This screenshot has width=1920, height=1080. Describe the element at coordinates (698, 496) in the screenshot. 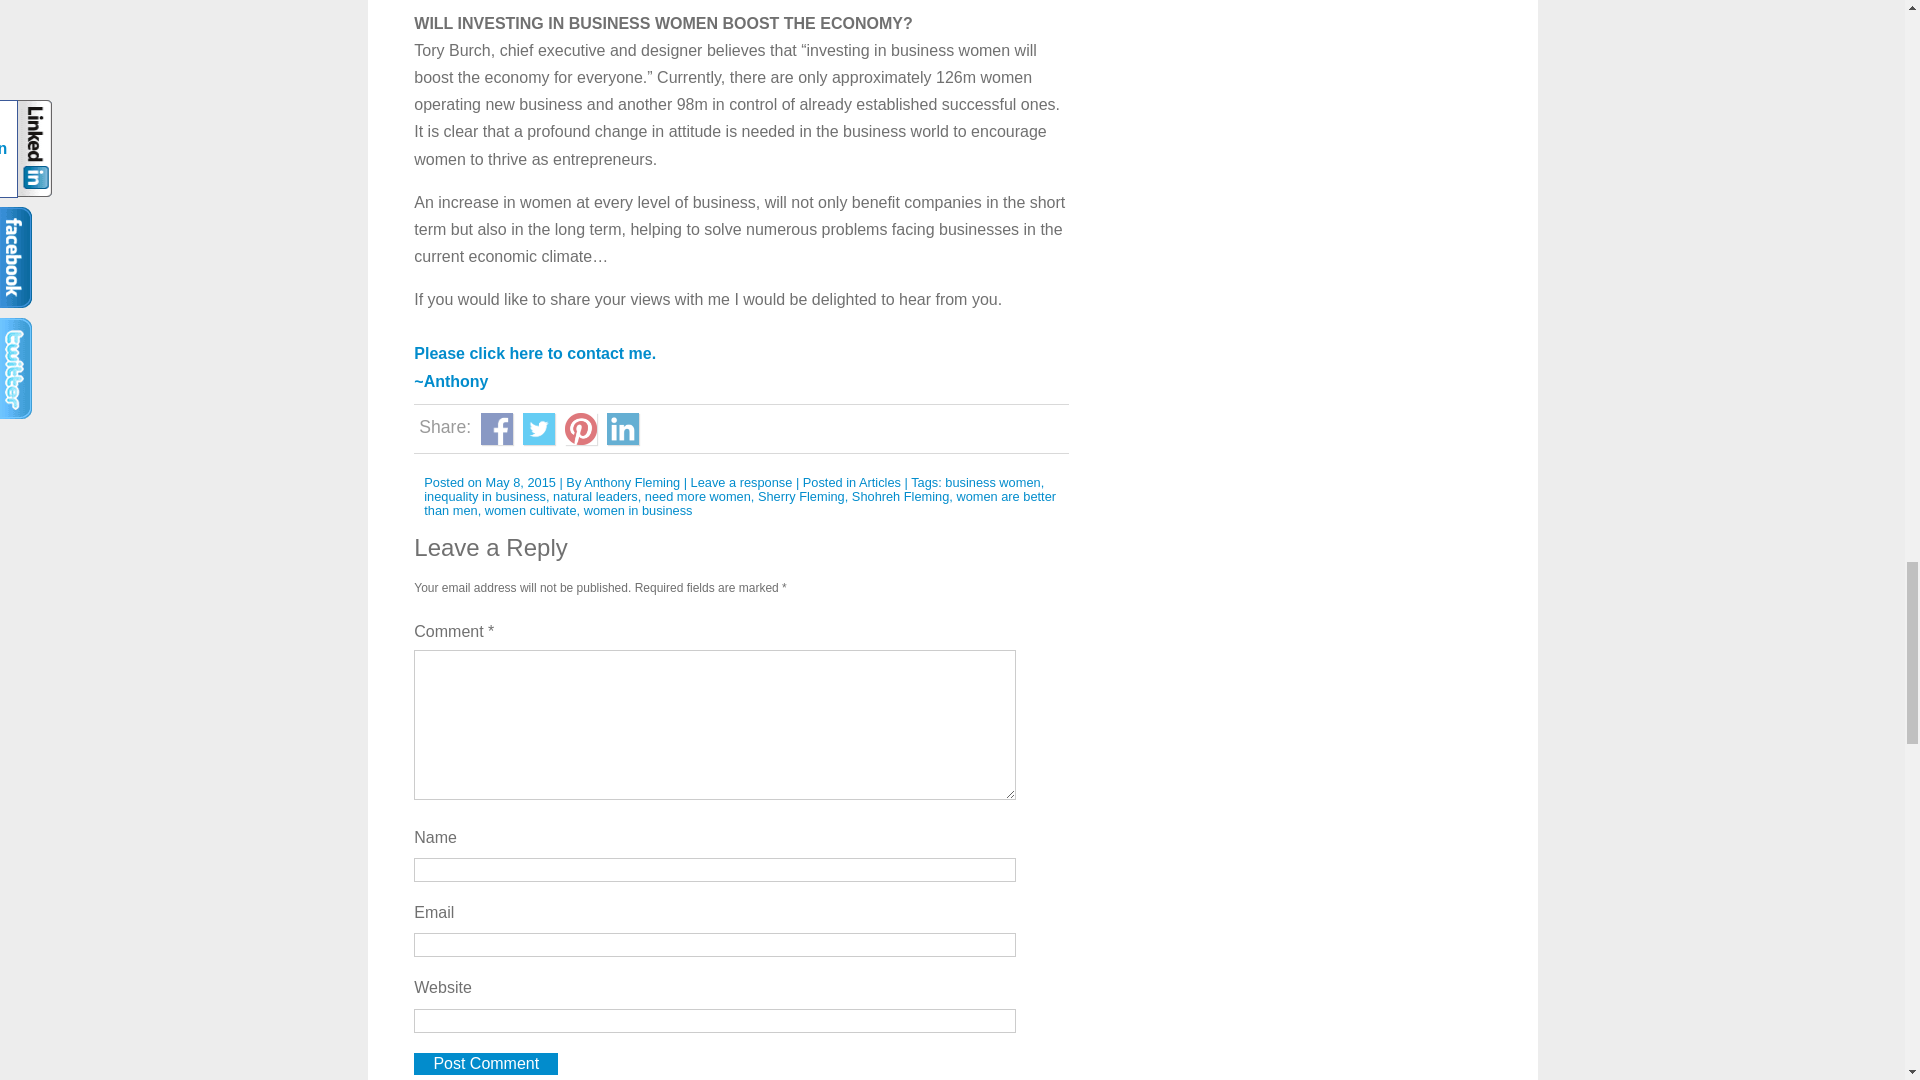

I see `need more women` at that location.